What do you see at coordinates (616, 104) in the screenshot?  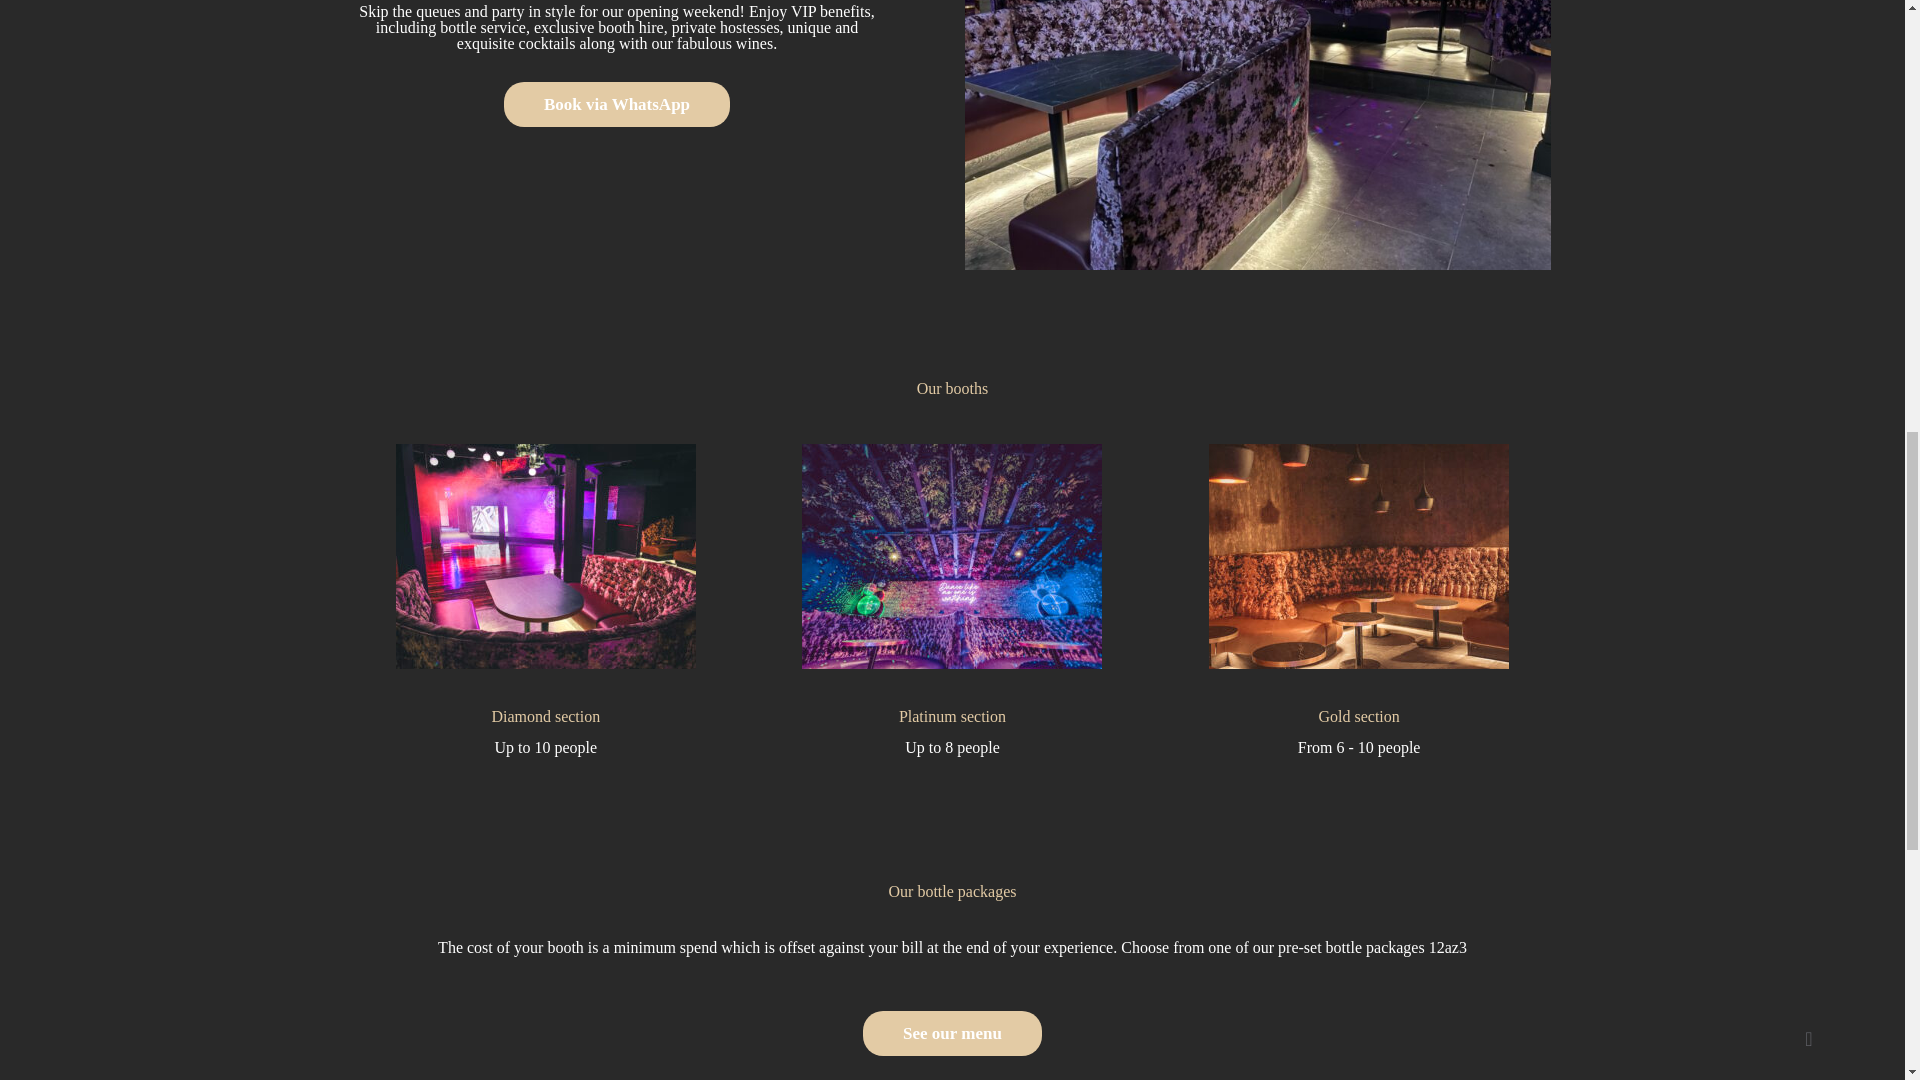 I see `Book via WhatsApp` at bounding box center [616, 104].